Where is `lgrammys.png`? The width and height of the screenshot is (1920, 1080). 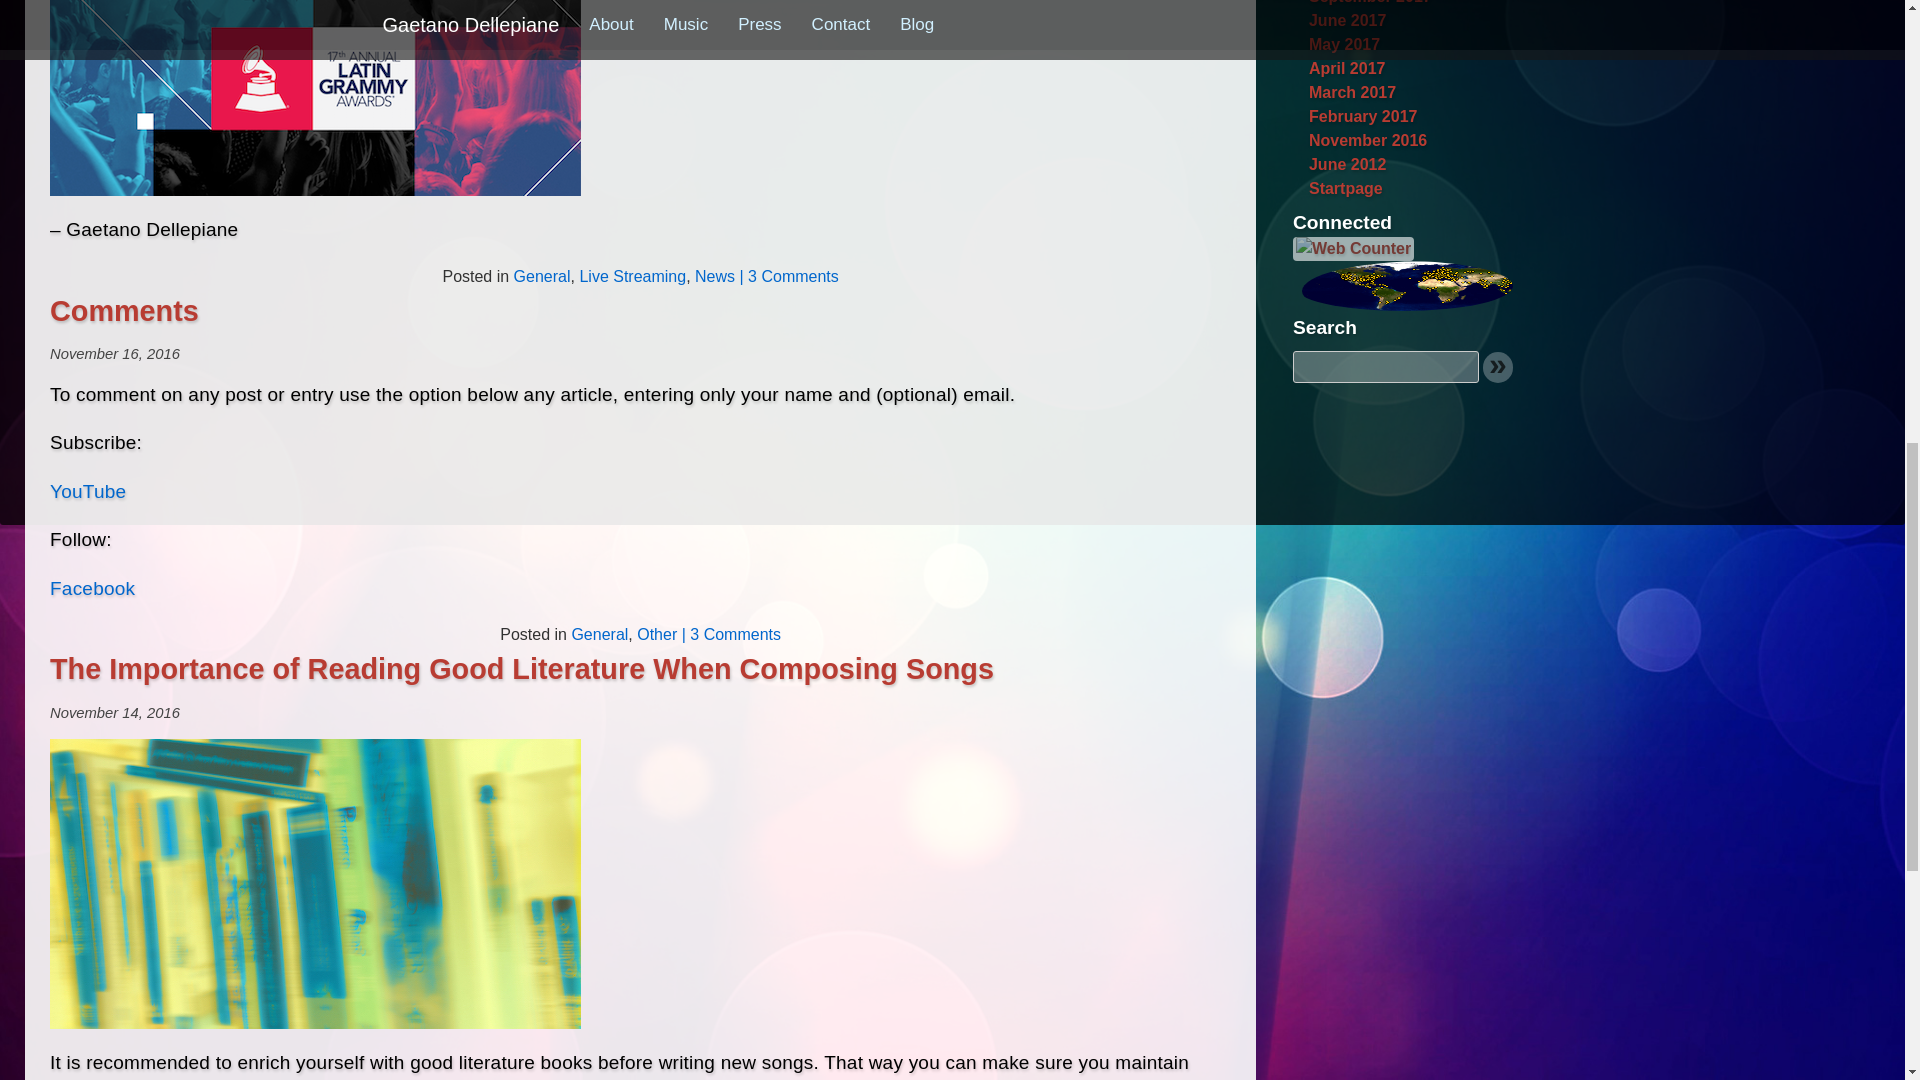 lgrammys.png is located at coordinates (315, 98).